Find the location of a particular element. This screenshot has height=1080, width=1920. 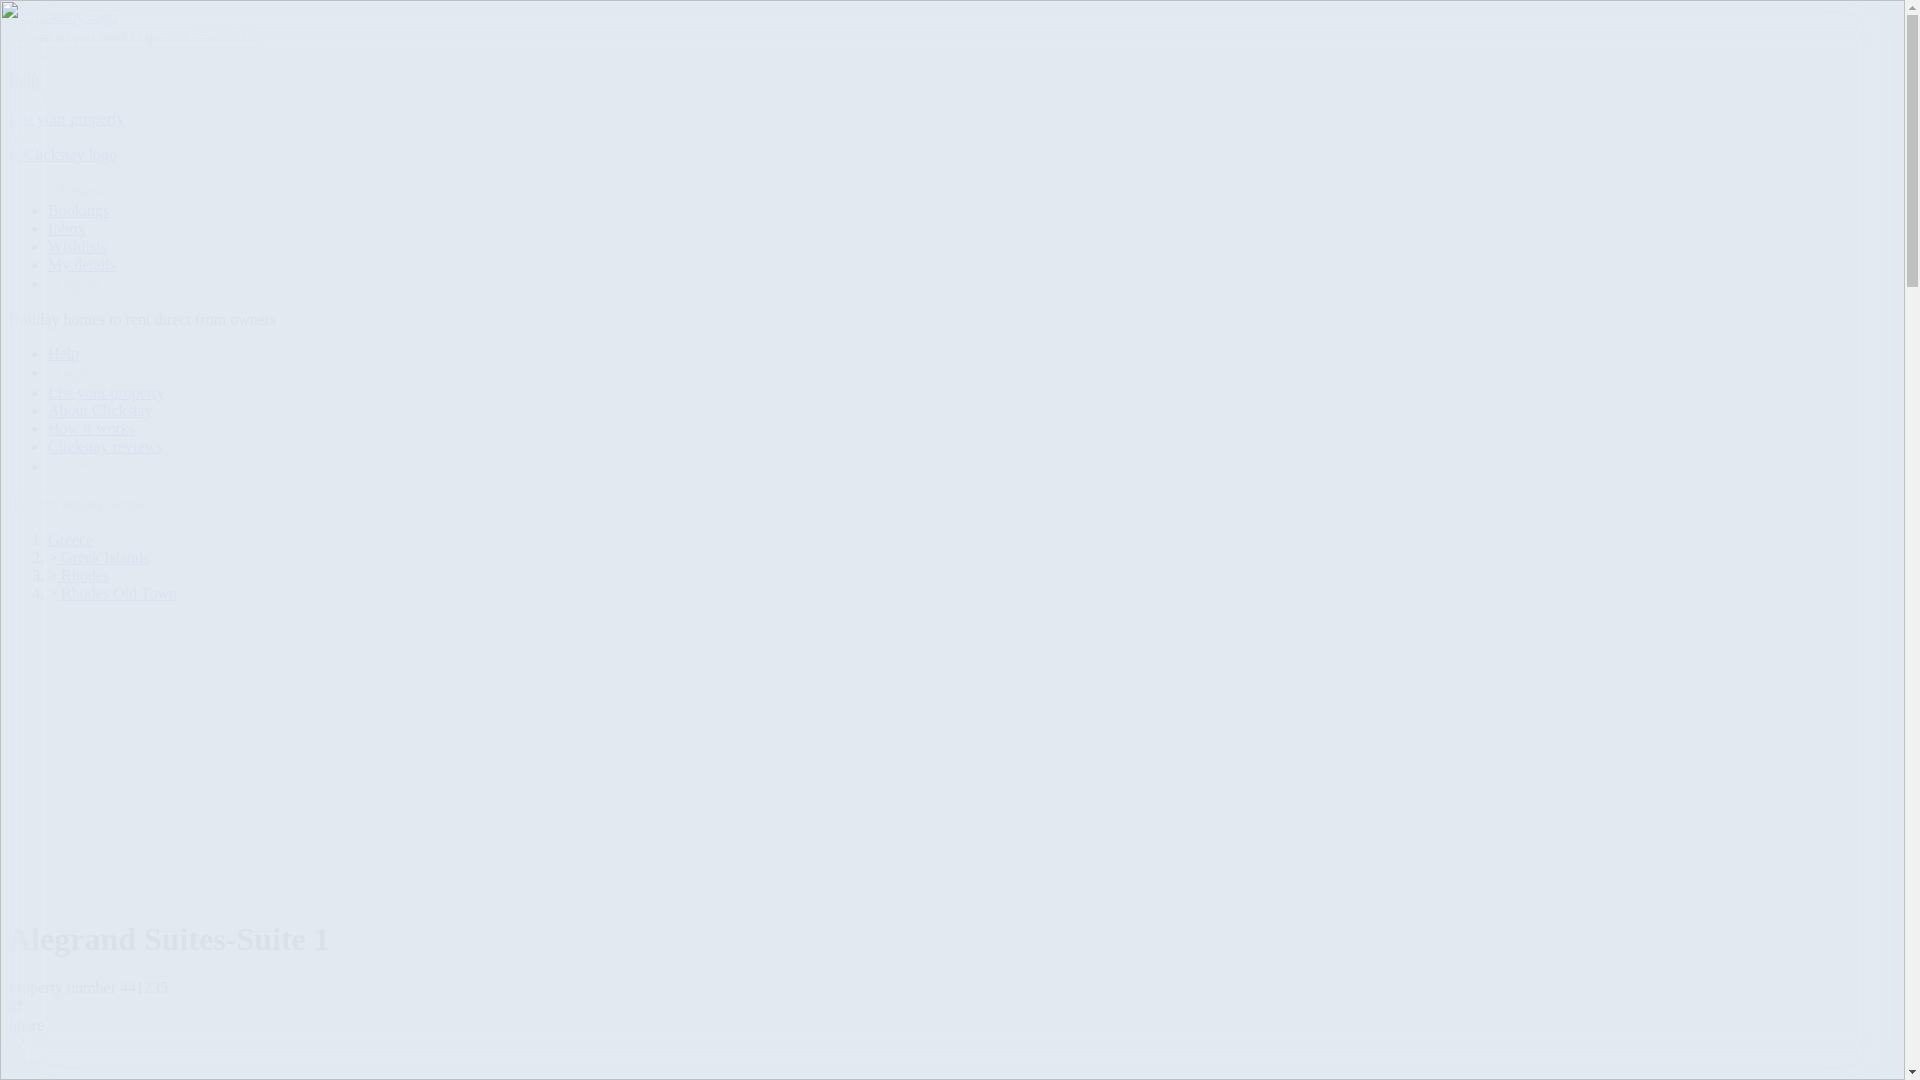

Search is located at coordinates (220, 36).